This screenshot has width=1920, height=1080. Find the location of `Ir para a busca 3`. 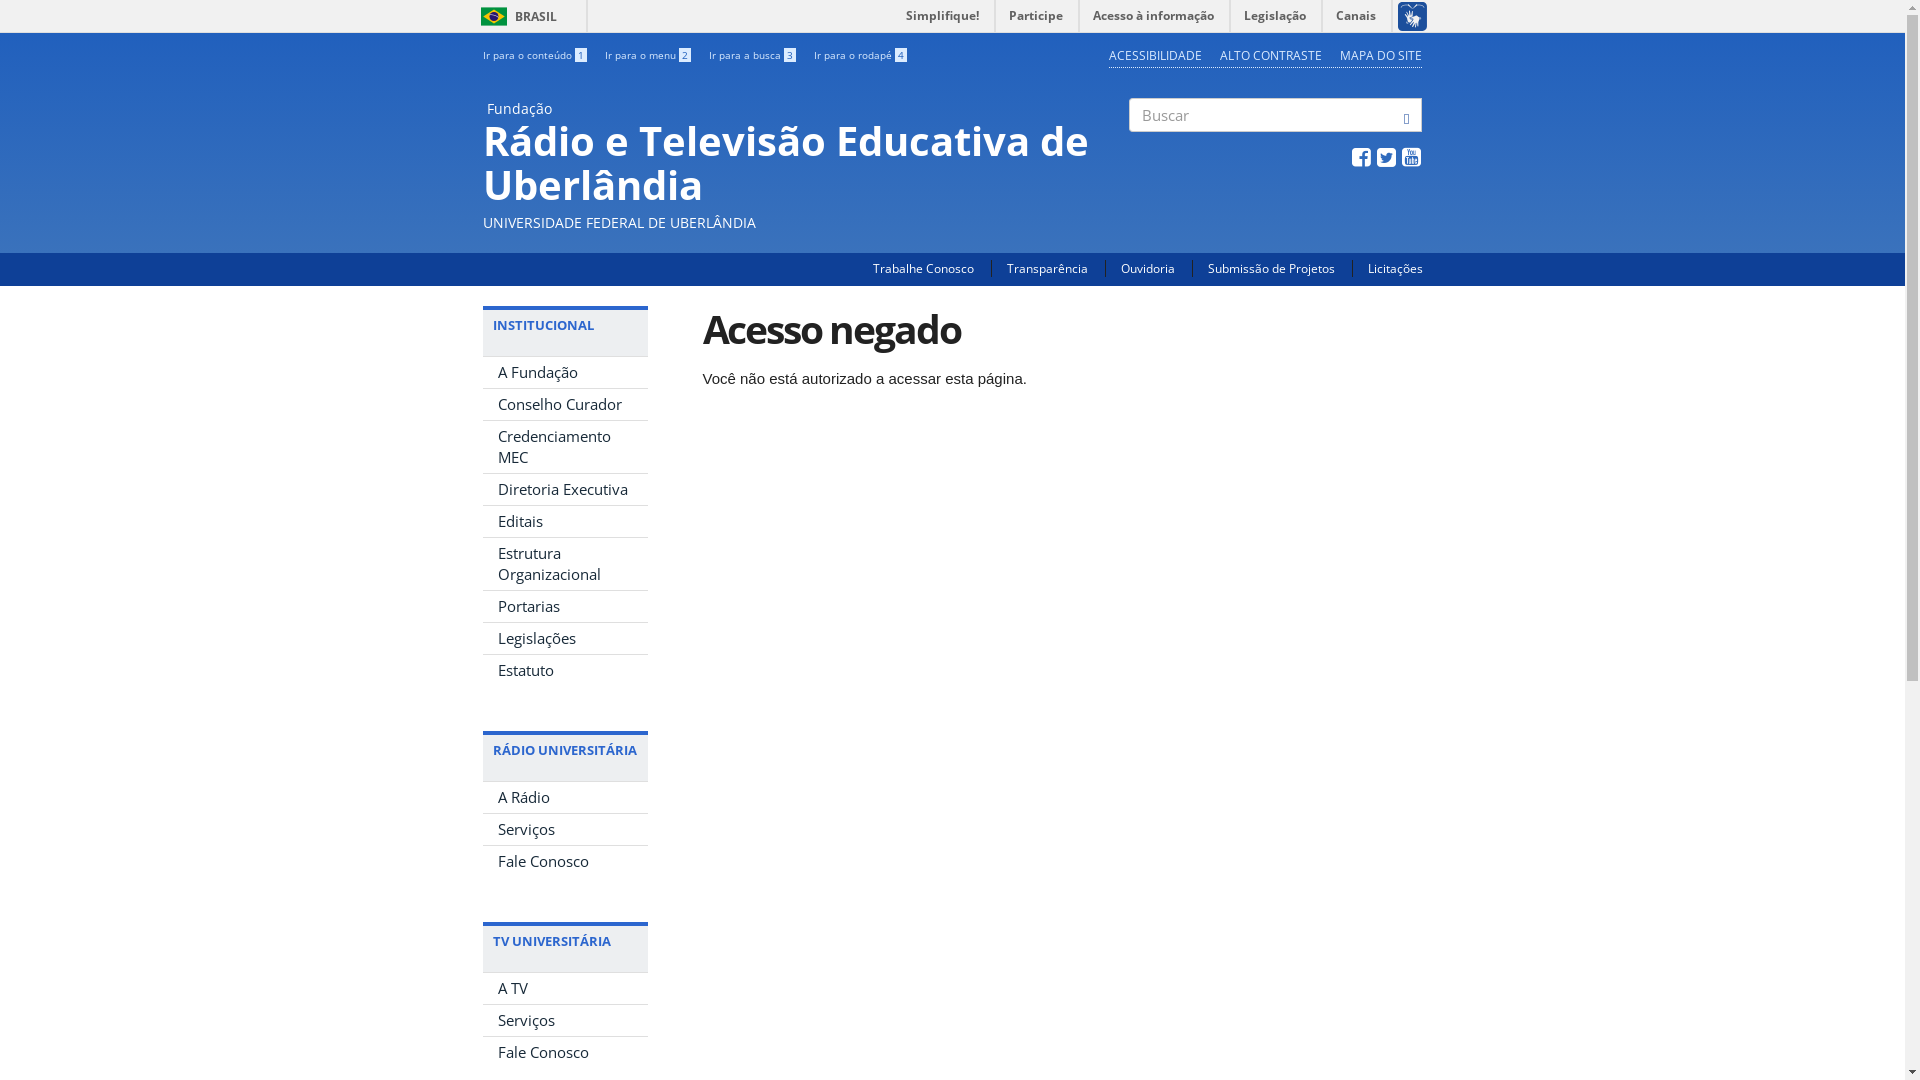

Ir para a busca 3 is located at coordinates (752, 55).